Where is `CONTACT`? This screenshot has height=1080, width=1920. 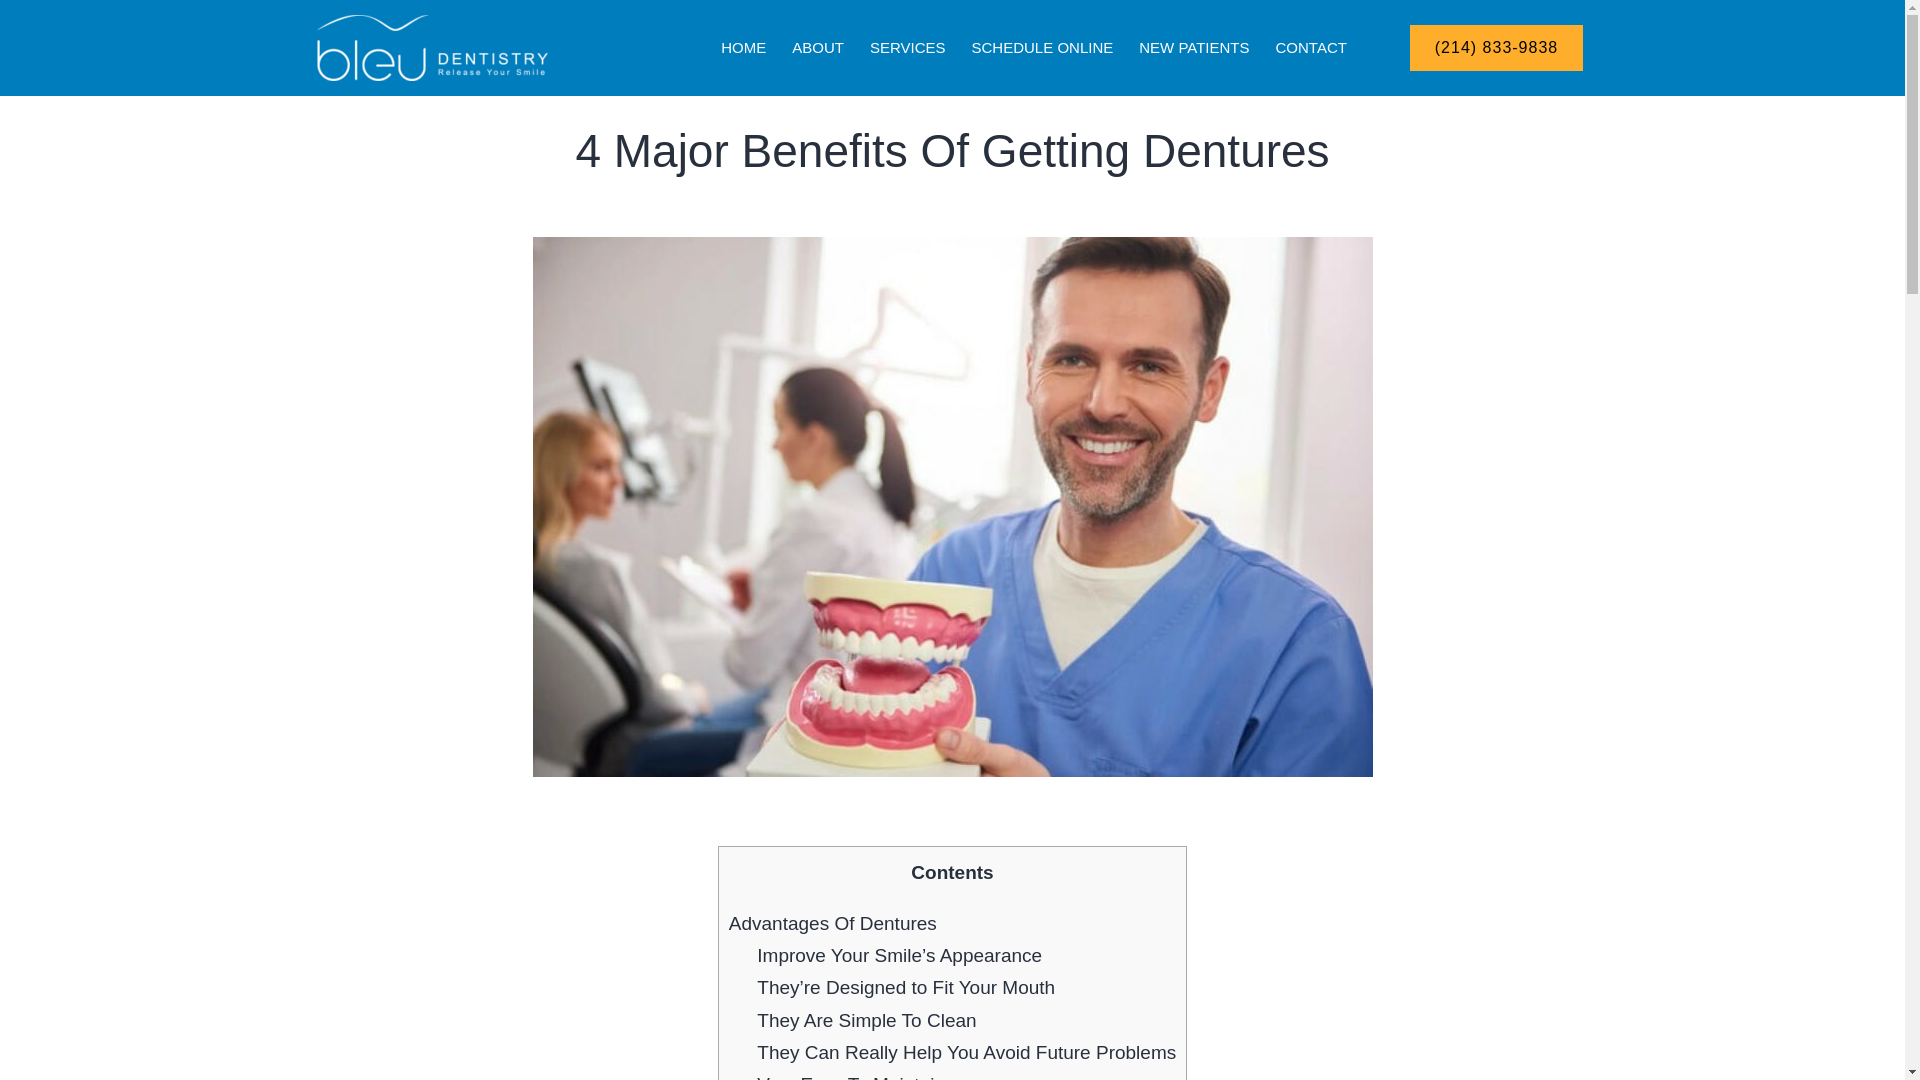 CONTACT is located at coordinates (1311, 48).